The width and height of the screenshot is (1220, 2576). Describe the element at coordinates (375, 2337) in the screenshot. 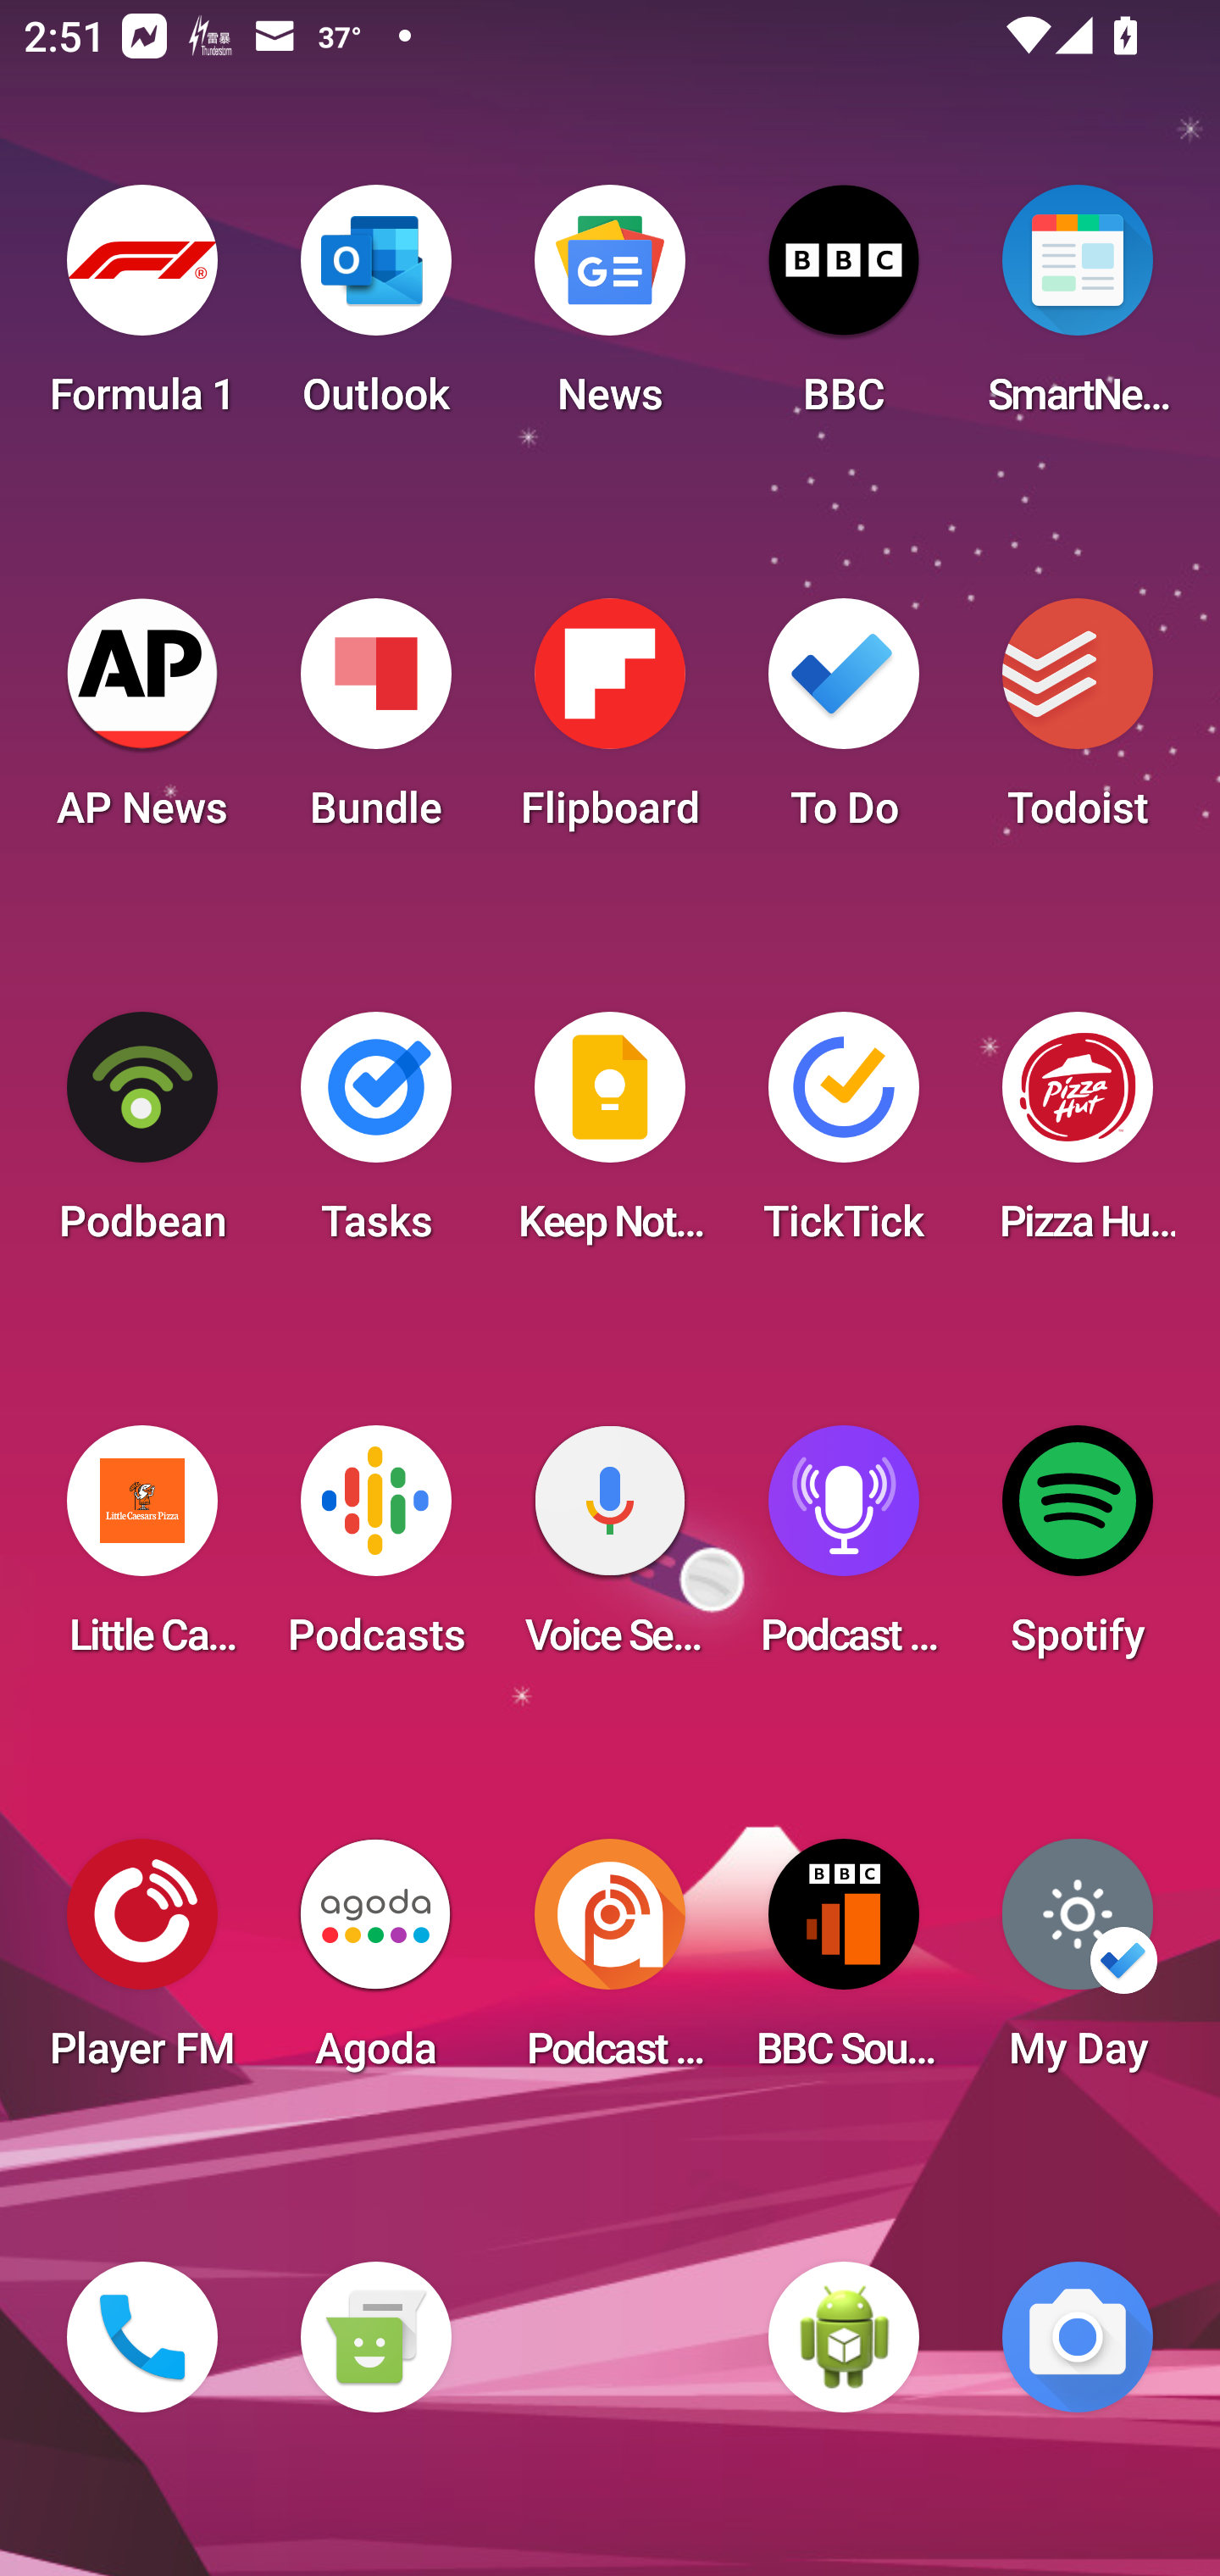

I see `Messaging` at that location.